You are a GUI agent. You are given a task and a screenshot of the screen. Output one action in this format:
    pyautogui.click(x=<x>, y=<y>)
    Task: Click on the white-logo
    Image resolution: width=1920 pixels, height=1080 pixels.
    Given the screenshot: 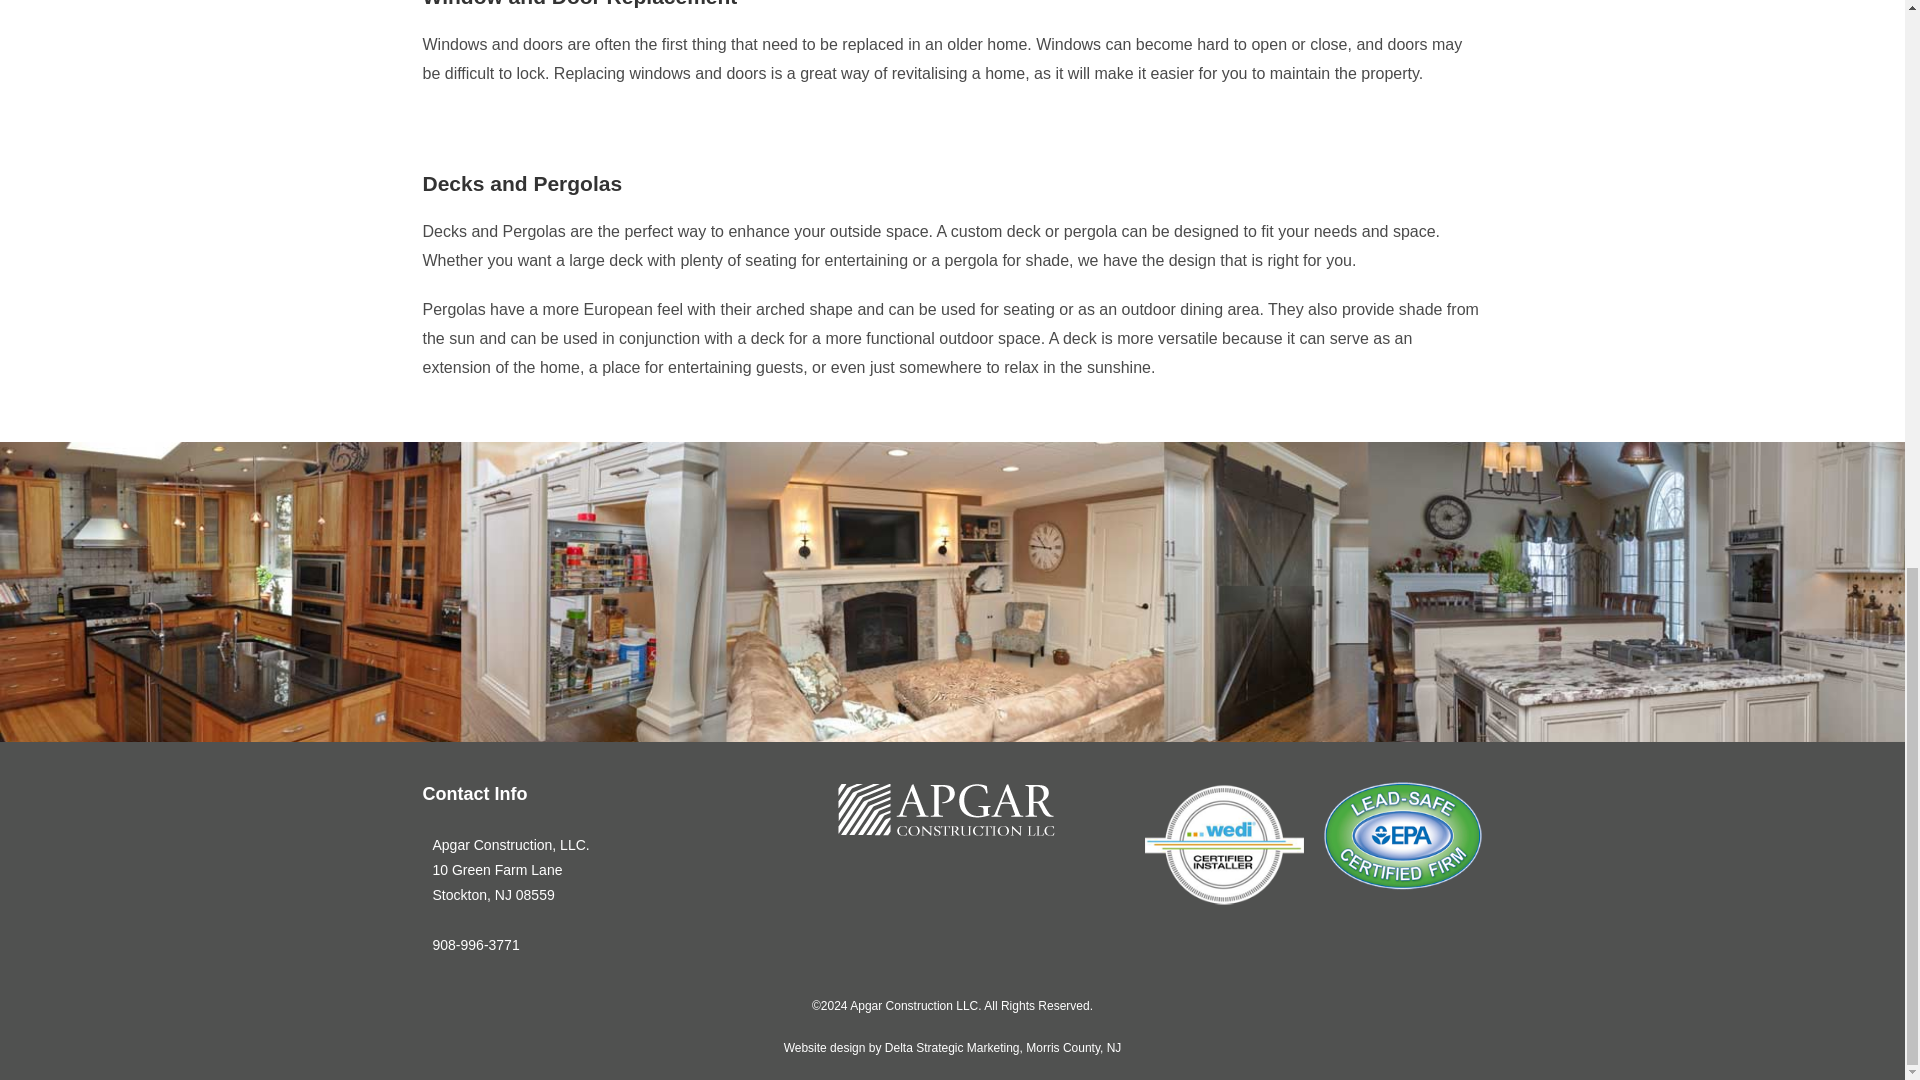 What is the action you would take?
    pyautogui.click(x=946, y=809)
    